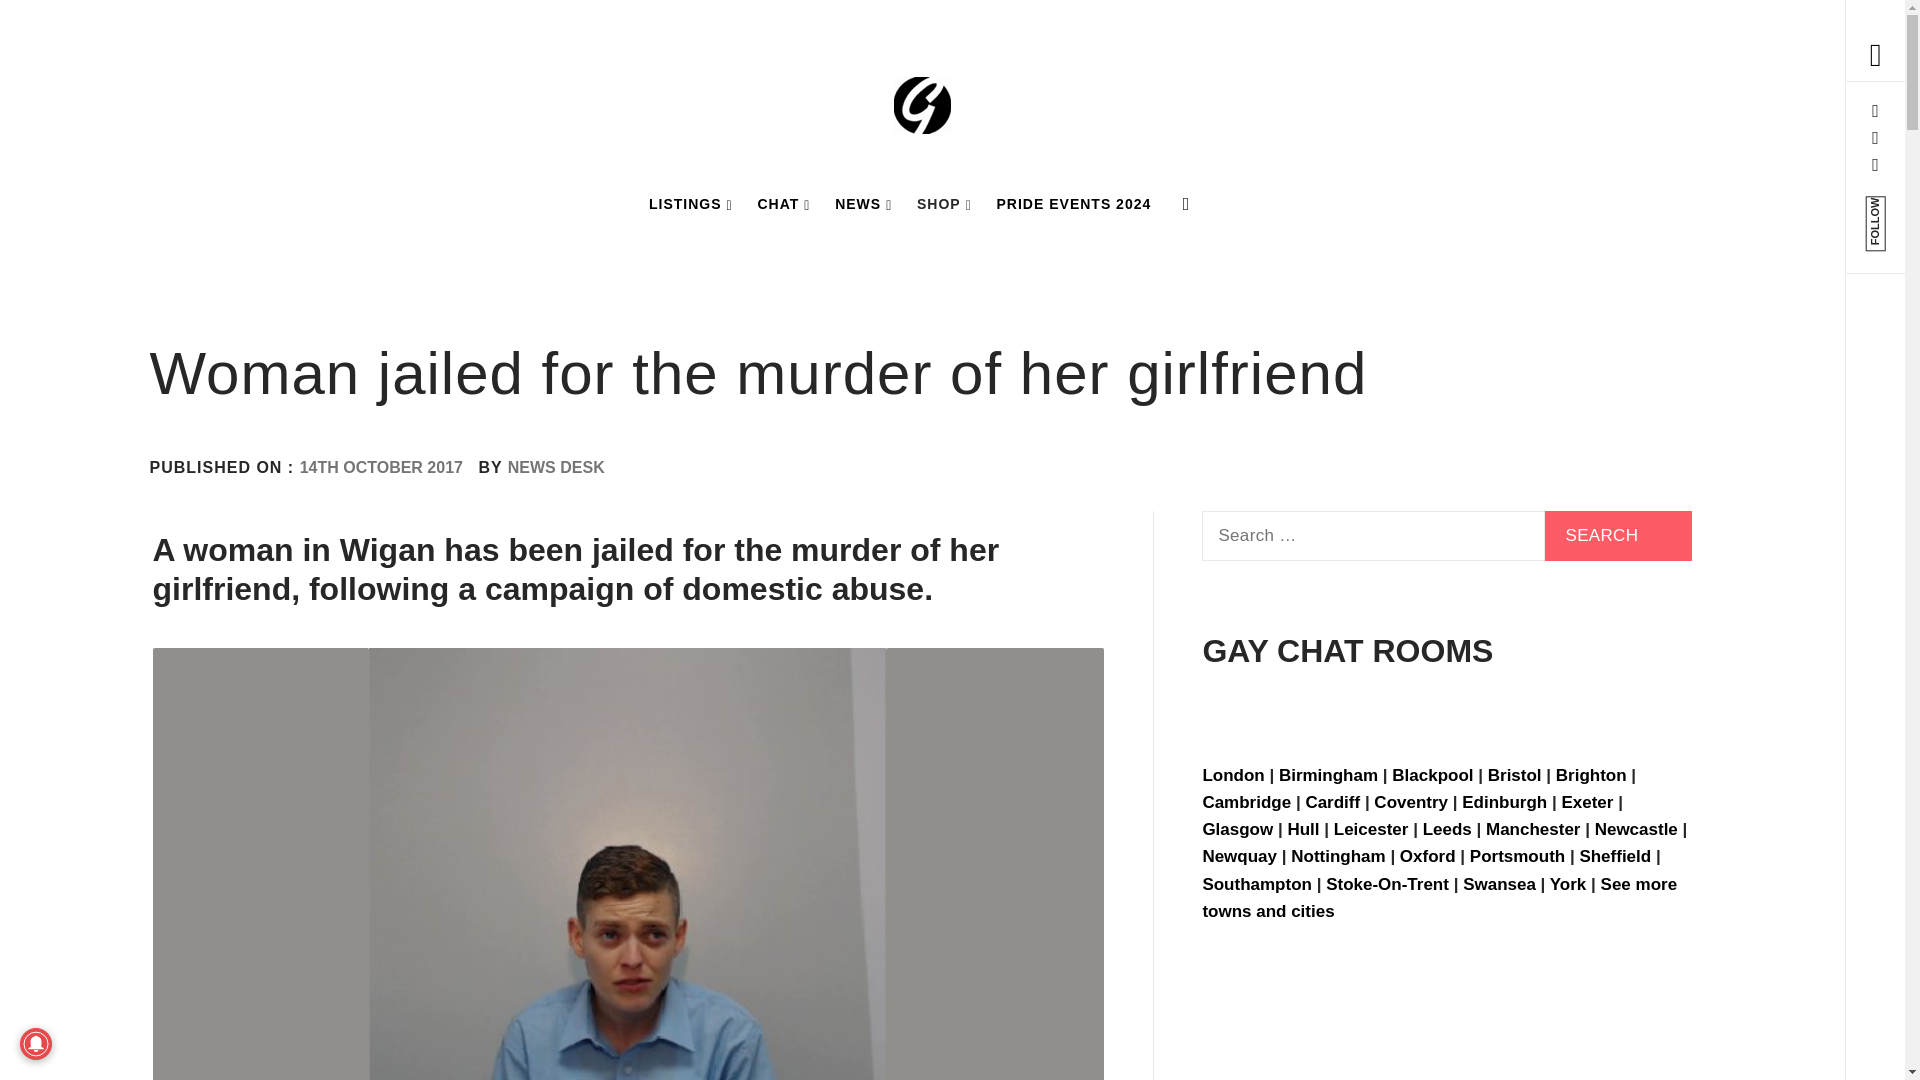 Image resolution: width=1920 pixels, height=1080 pixels. What do you see at coordinates (782, 204) in the screenshot?
I see `CHAT` at bounding box center [782, 204].